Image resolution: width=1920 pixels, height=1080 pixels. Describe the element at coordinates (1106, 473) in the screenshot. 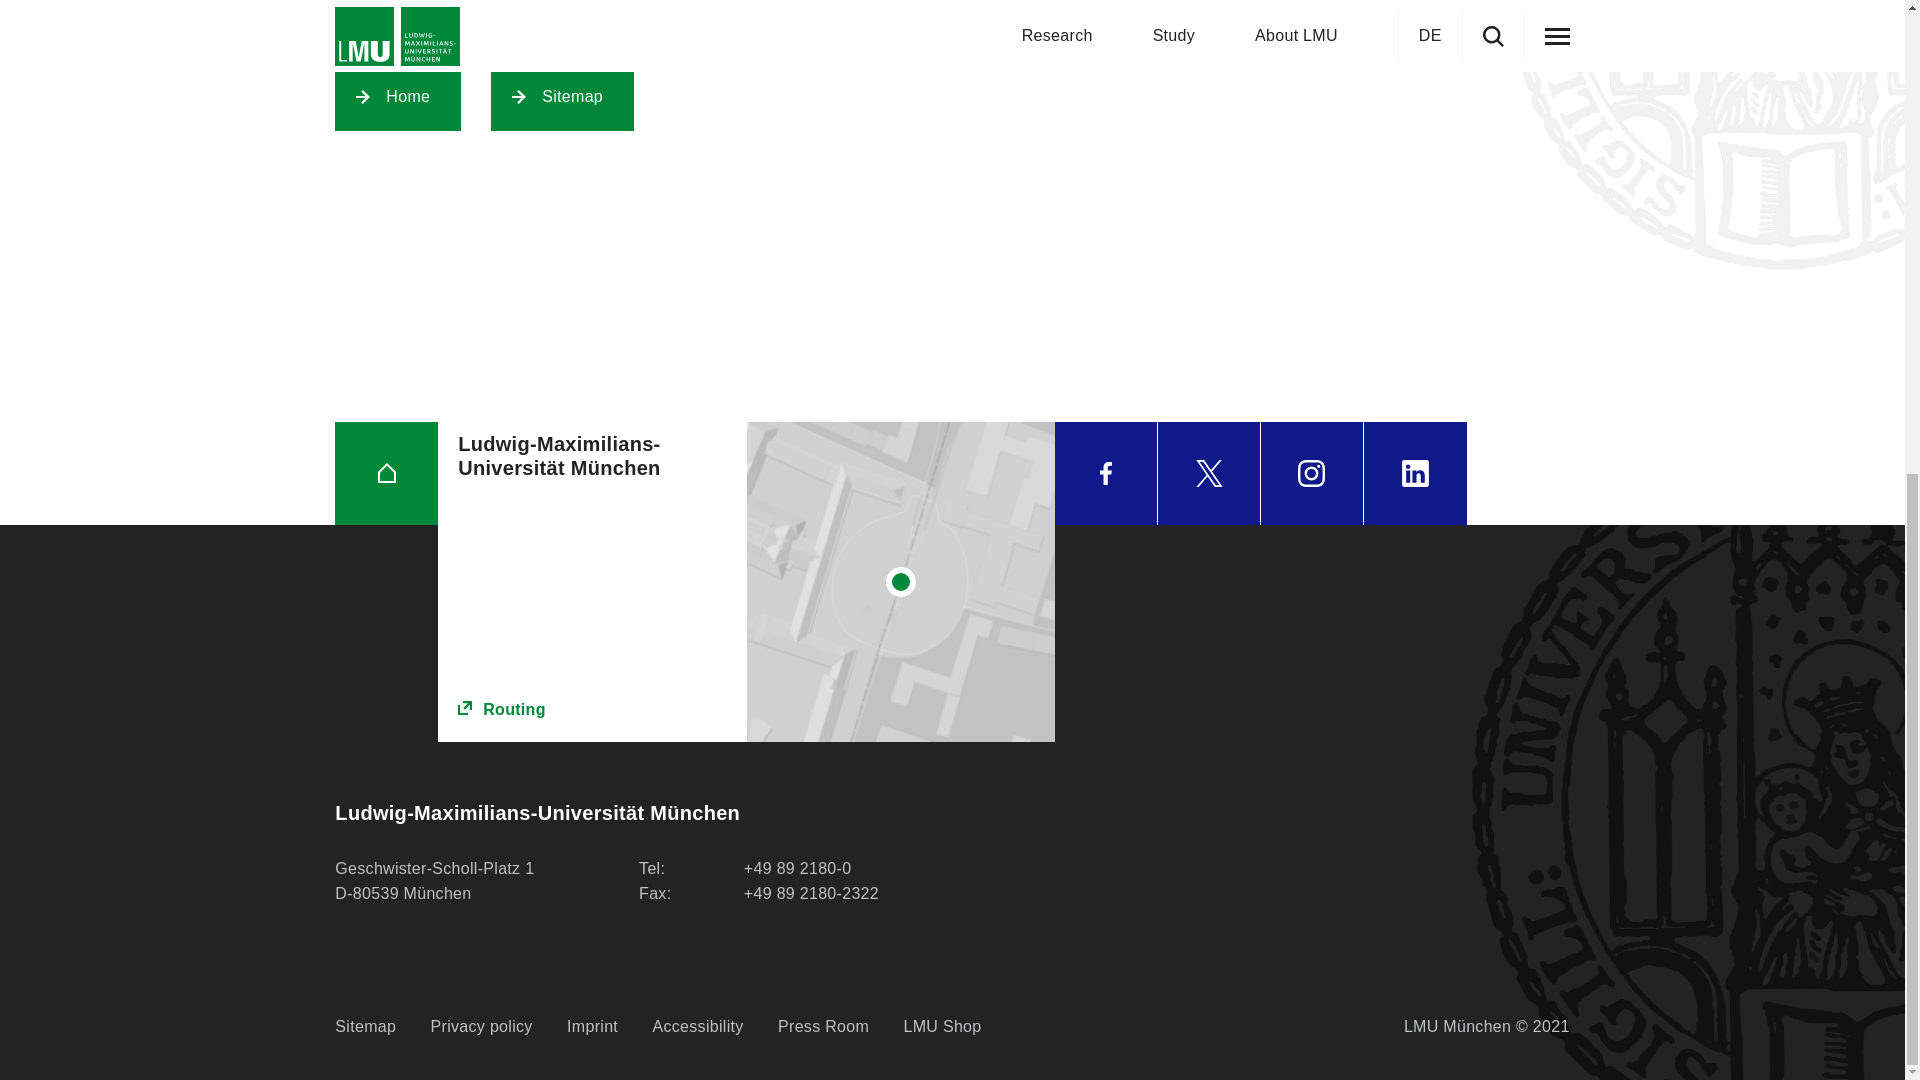

I see `Facebook-Link opens in a new window` at that location.